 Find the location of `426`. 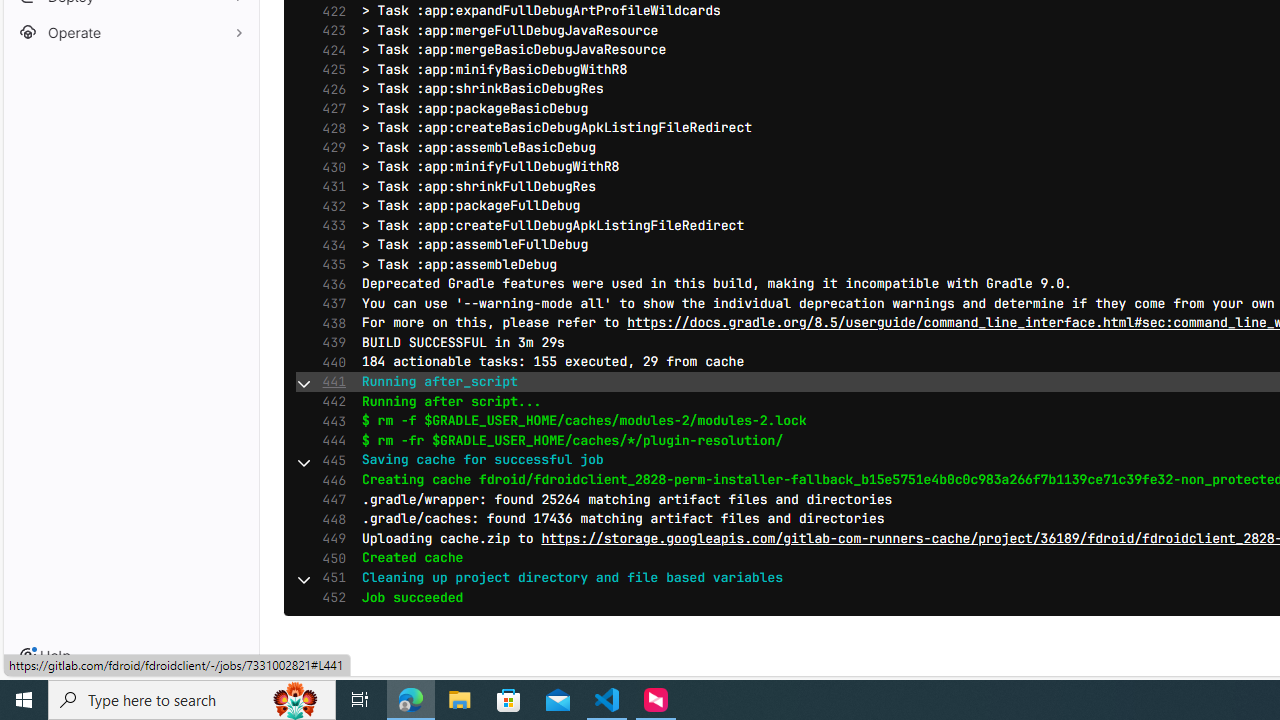

426 is located at coordinates (329, 90).